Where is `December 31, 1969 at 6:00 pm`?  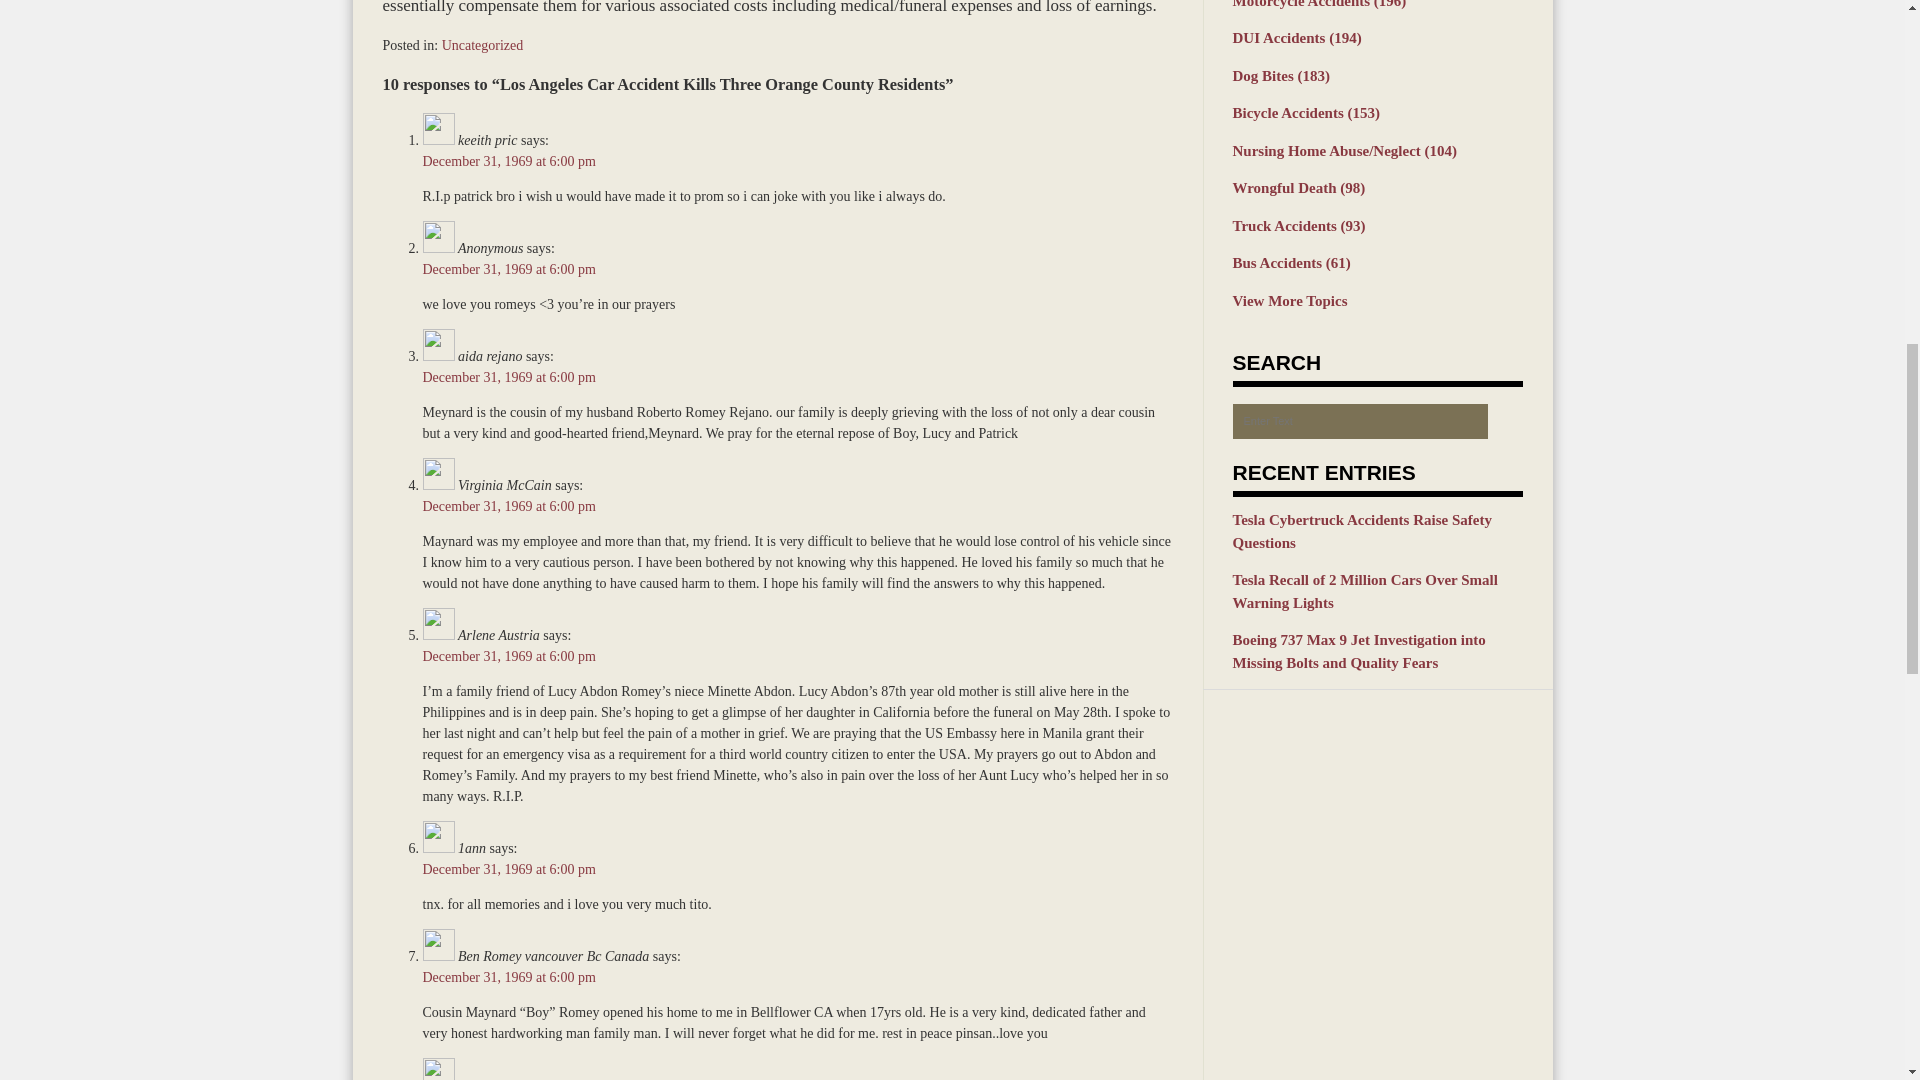 December 31, 1969 at 6:00 pm is located at coordinates (508, 506).